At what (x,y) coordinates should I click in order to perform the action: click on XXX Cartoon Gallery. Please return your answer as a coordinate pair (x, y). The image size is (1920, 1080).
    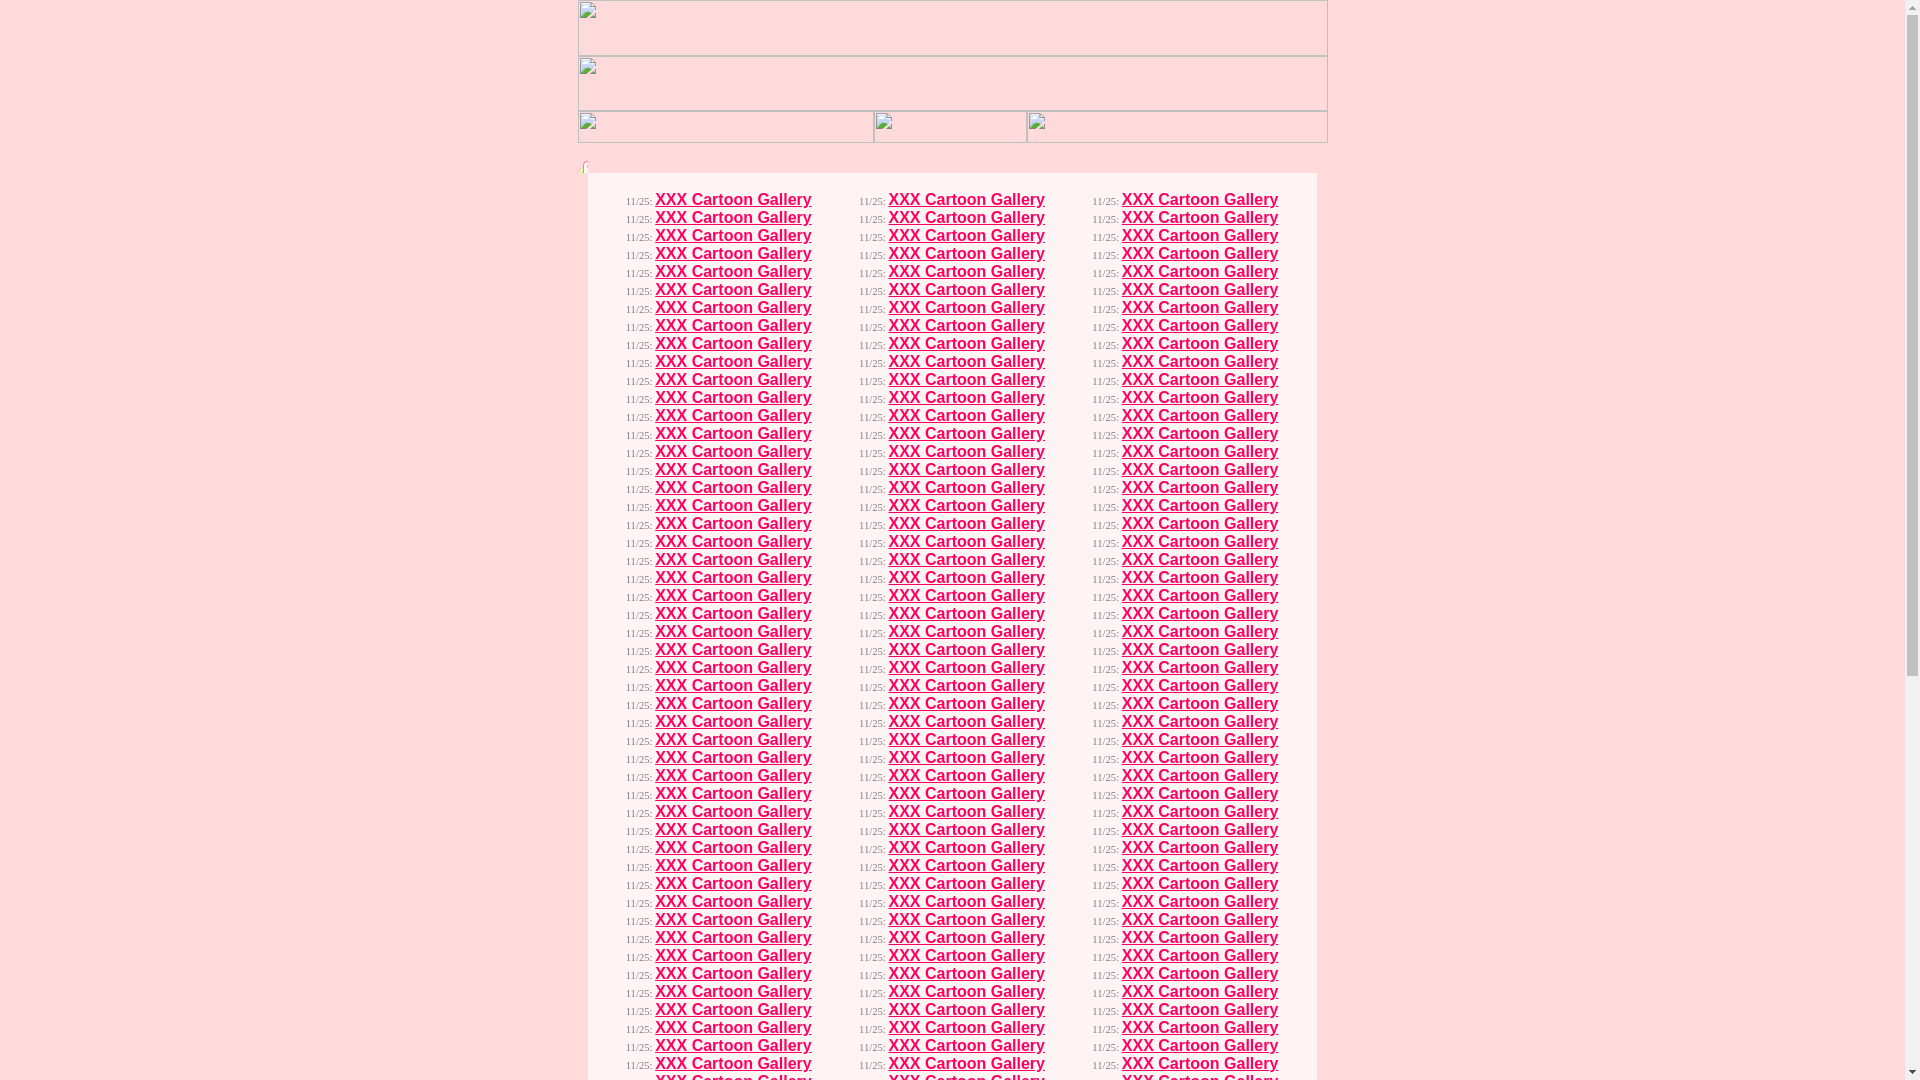
    Looking at the image, I should click on (966, 884).